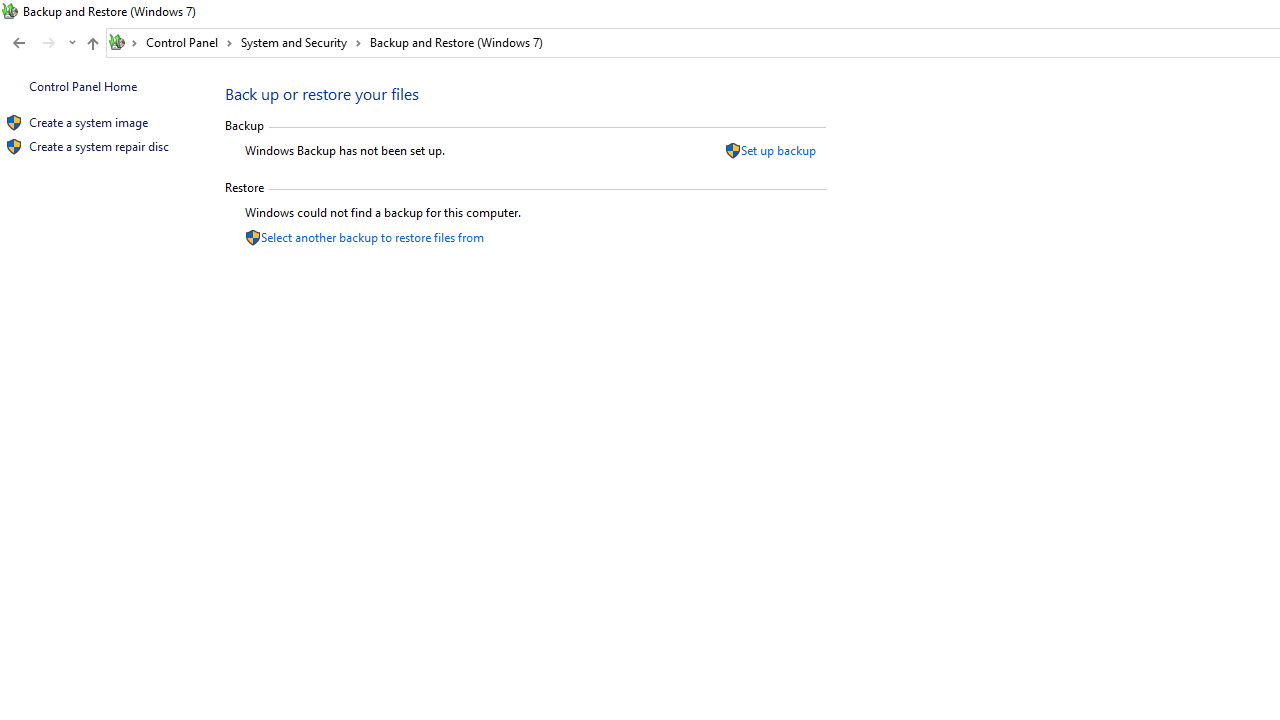  What do you see at coordinates (42, 43) in the screenshot?
I see `Navigation buttons` at bounding box center [42, 43].